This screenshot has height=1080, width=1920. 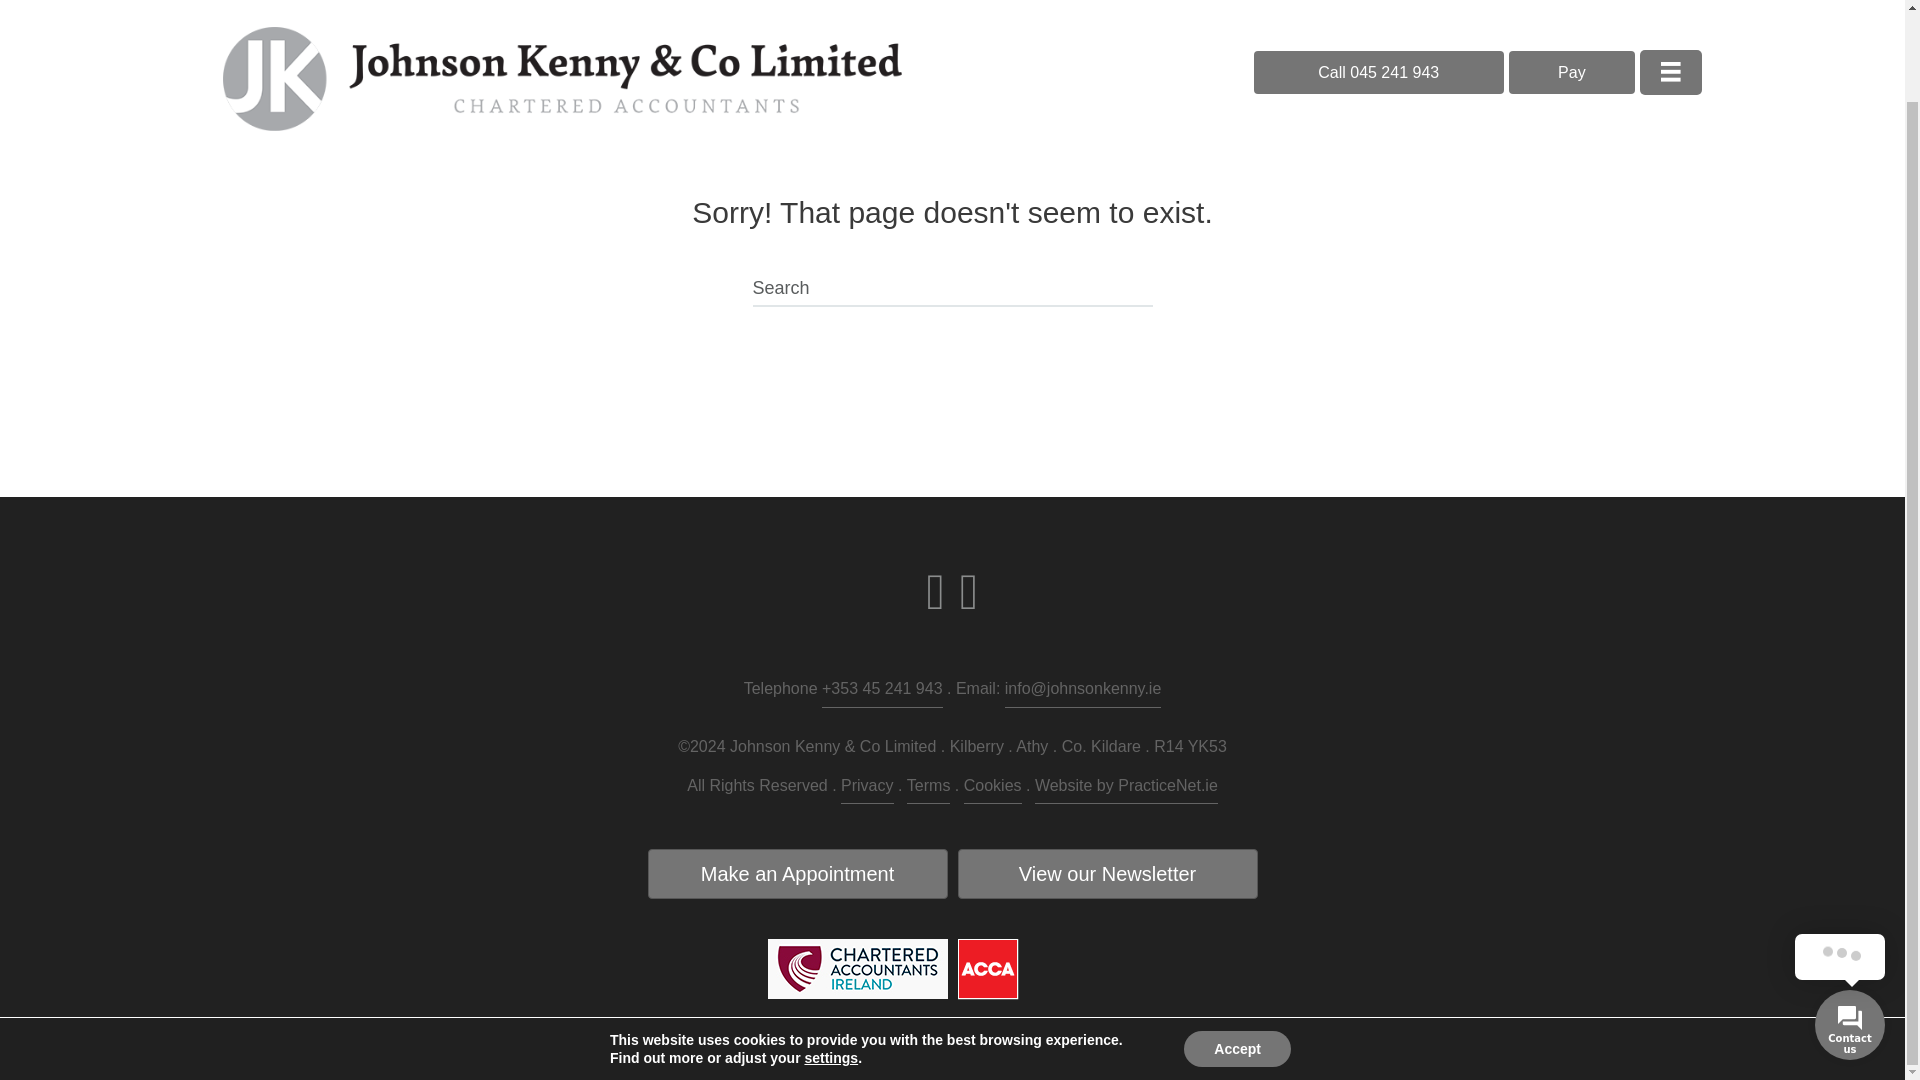 What do you see at coordinates (1108, 873) in the screenshot?
I see `View our Newsletter` at bounding box center [1108, 873].